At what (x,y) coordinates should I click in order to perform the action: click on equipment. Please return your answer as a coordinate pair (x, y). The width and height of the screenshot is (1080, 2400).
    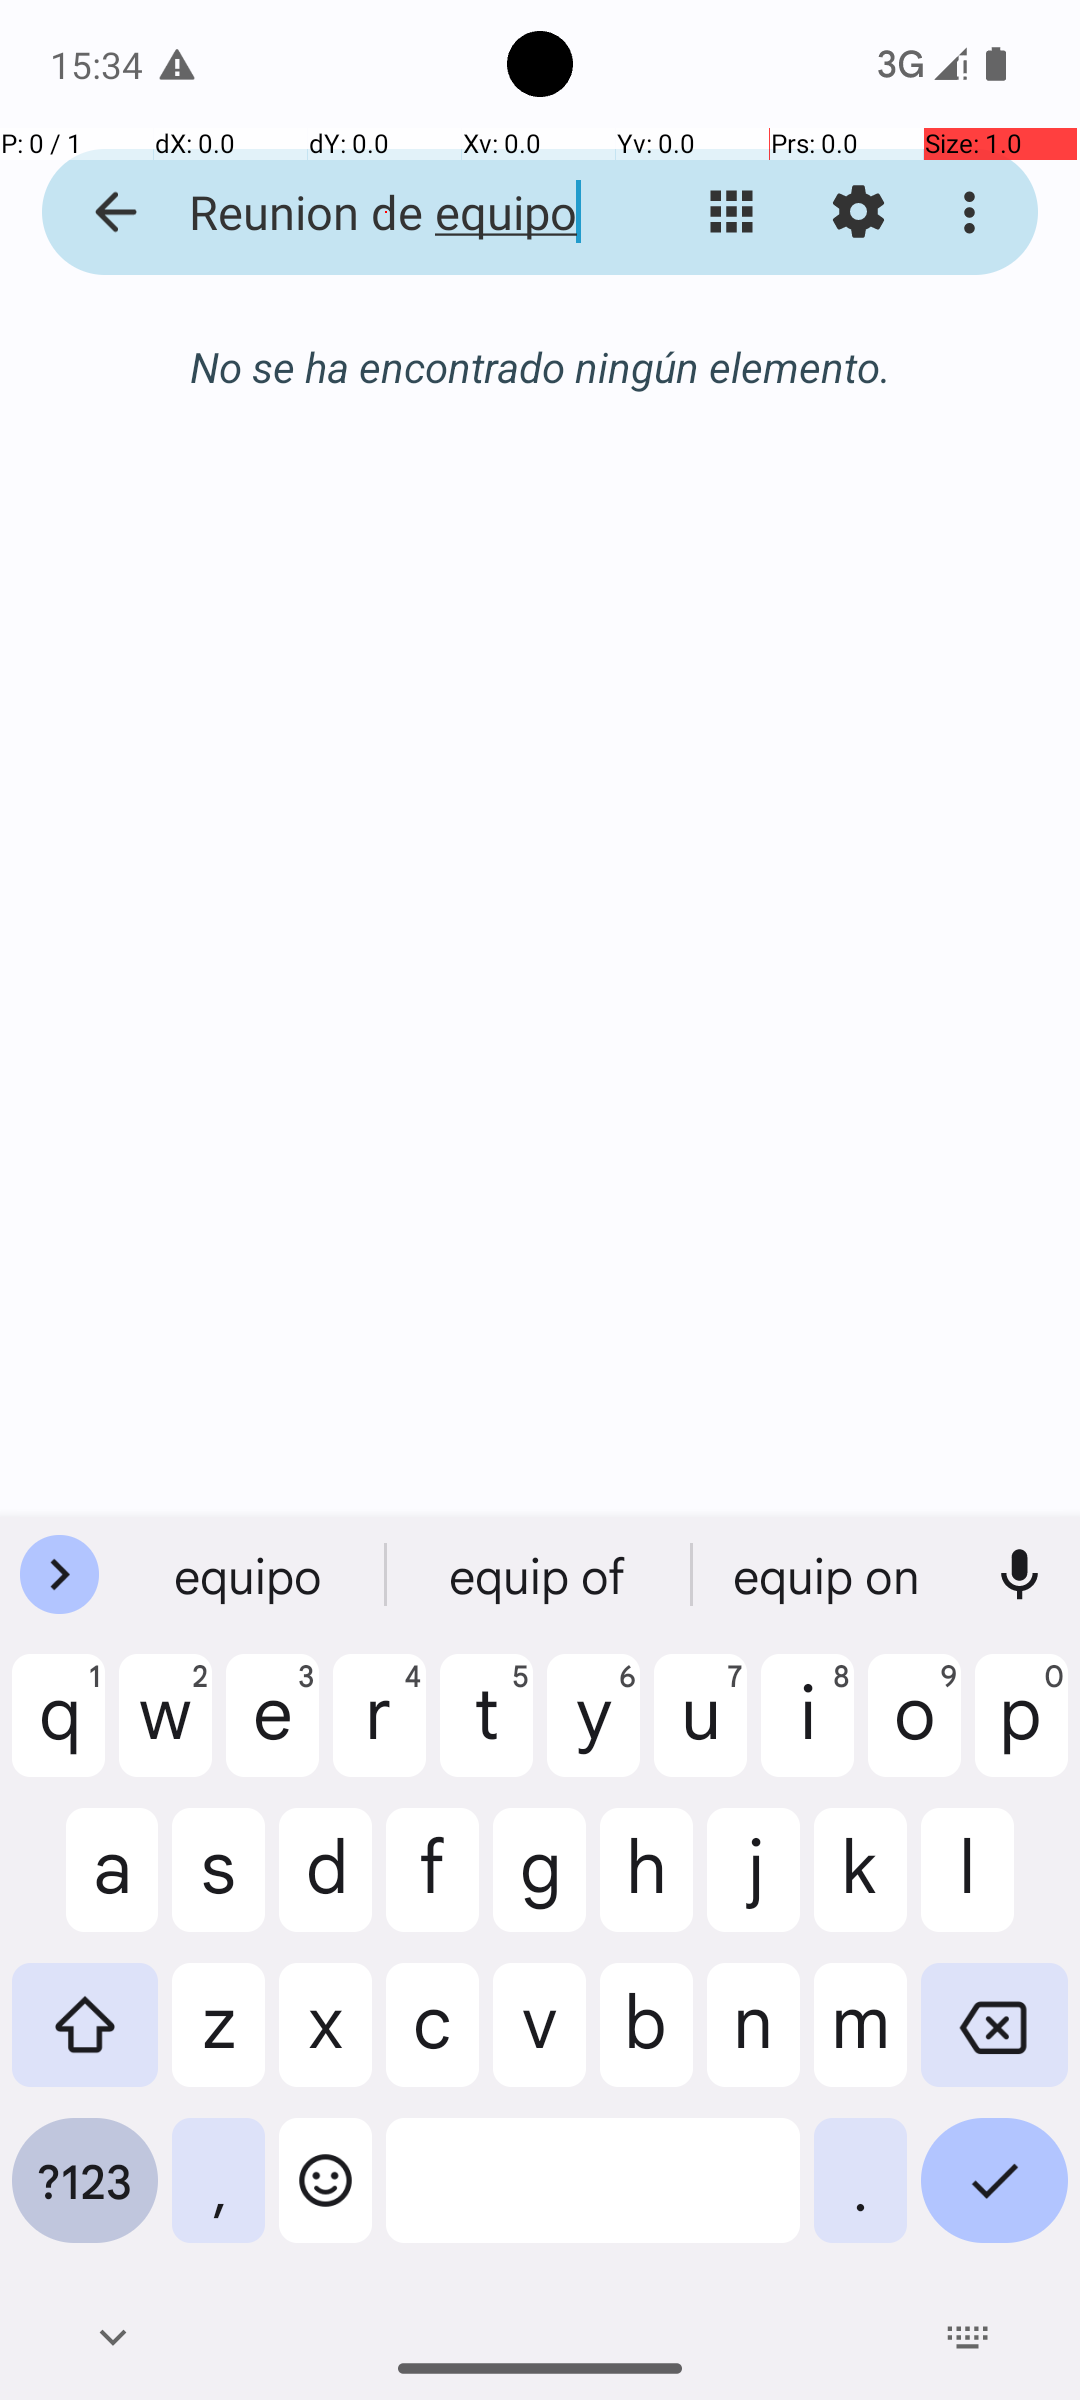
    Looking at the image, I should click on (829, 1575).